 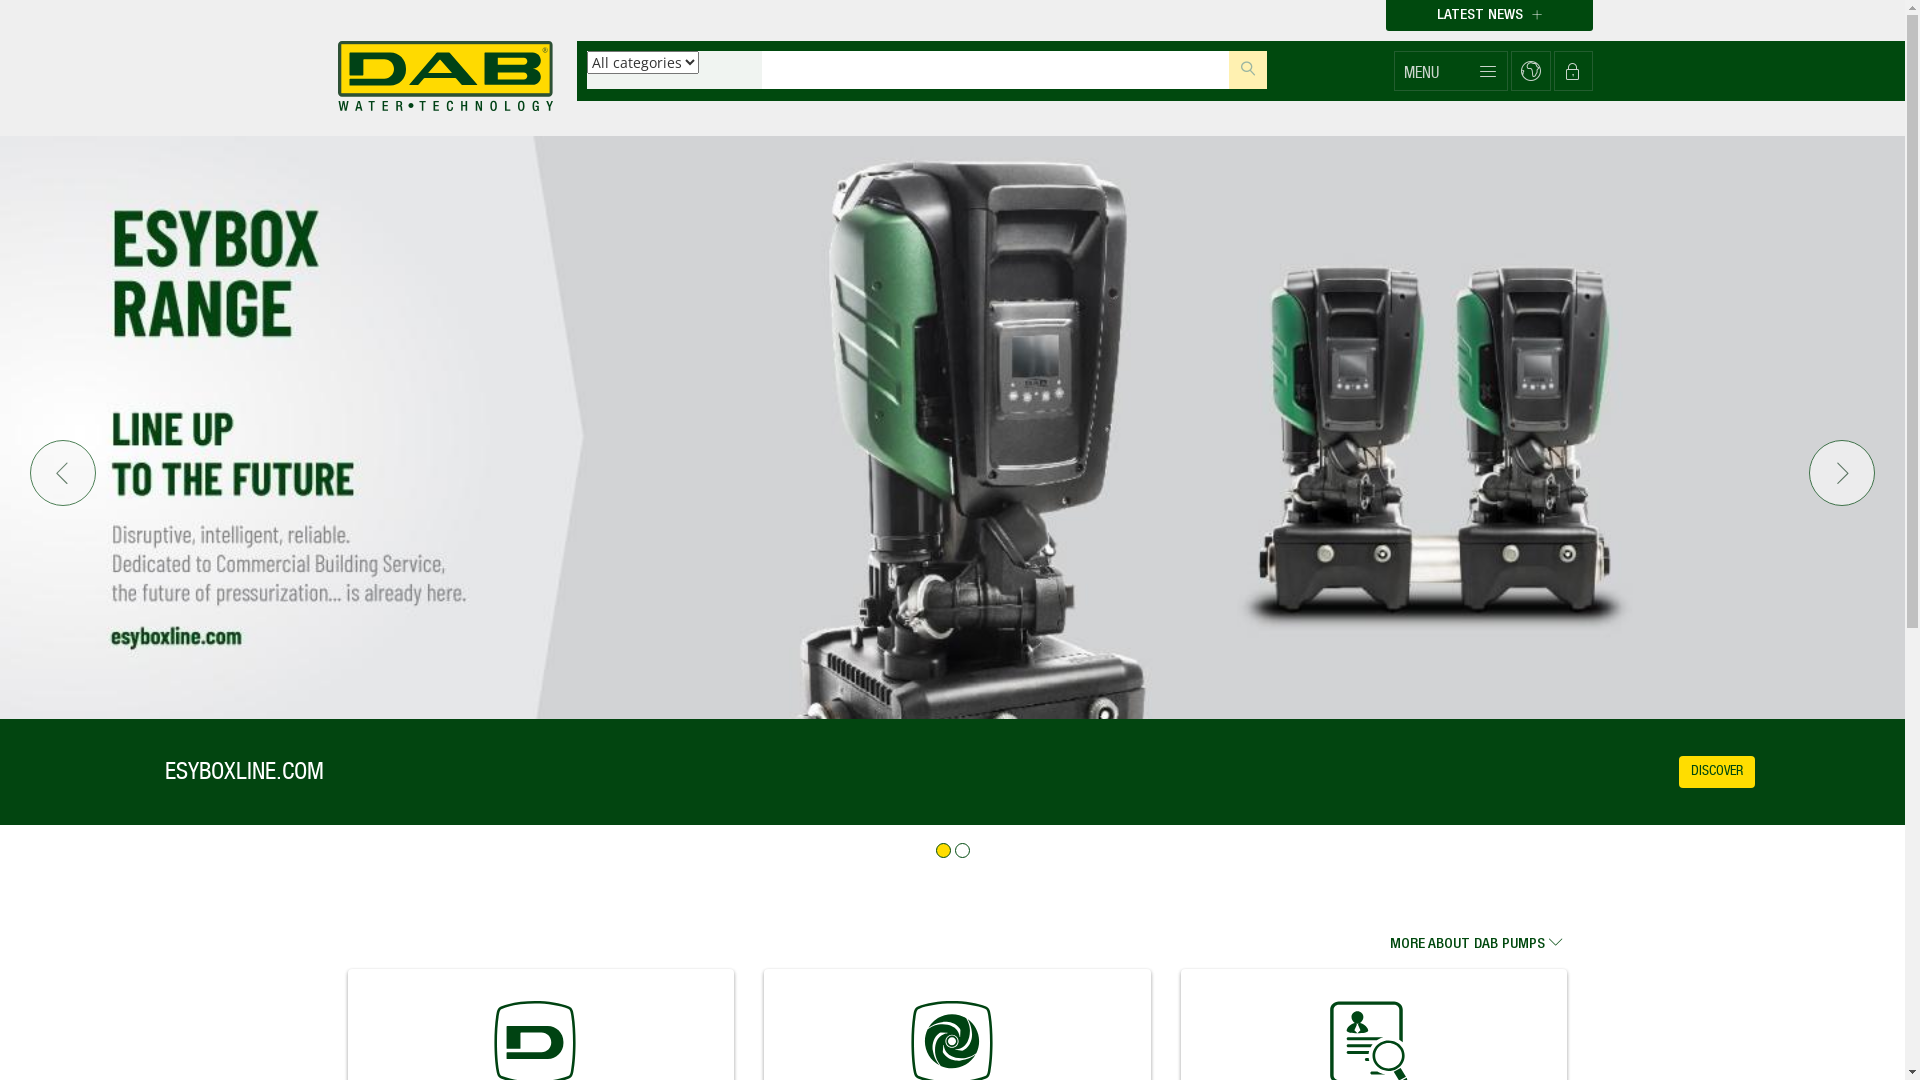 What do you see at coordinates (1792, 772) in the screenshot?
I see `DISCOVER` at bounding box center [1792, 772].